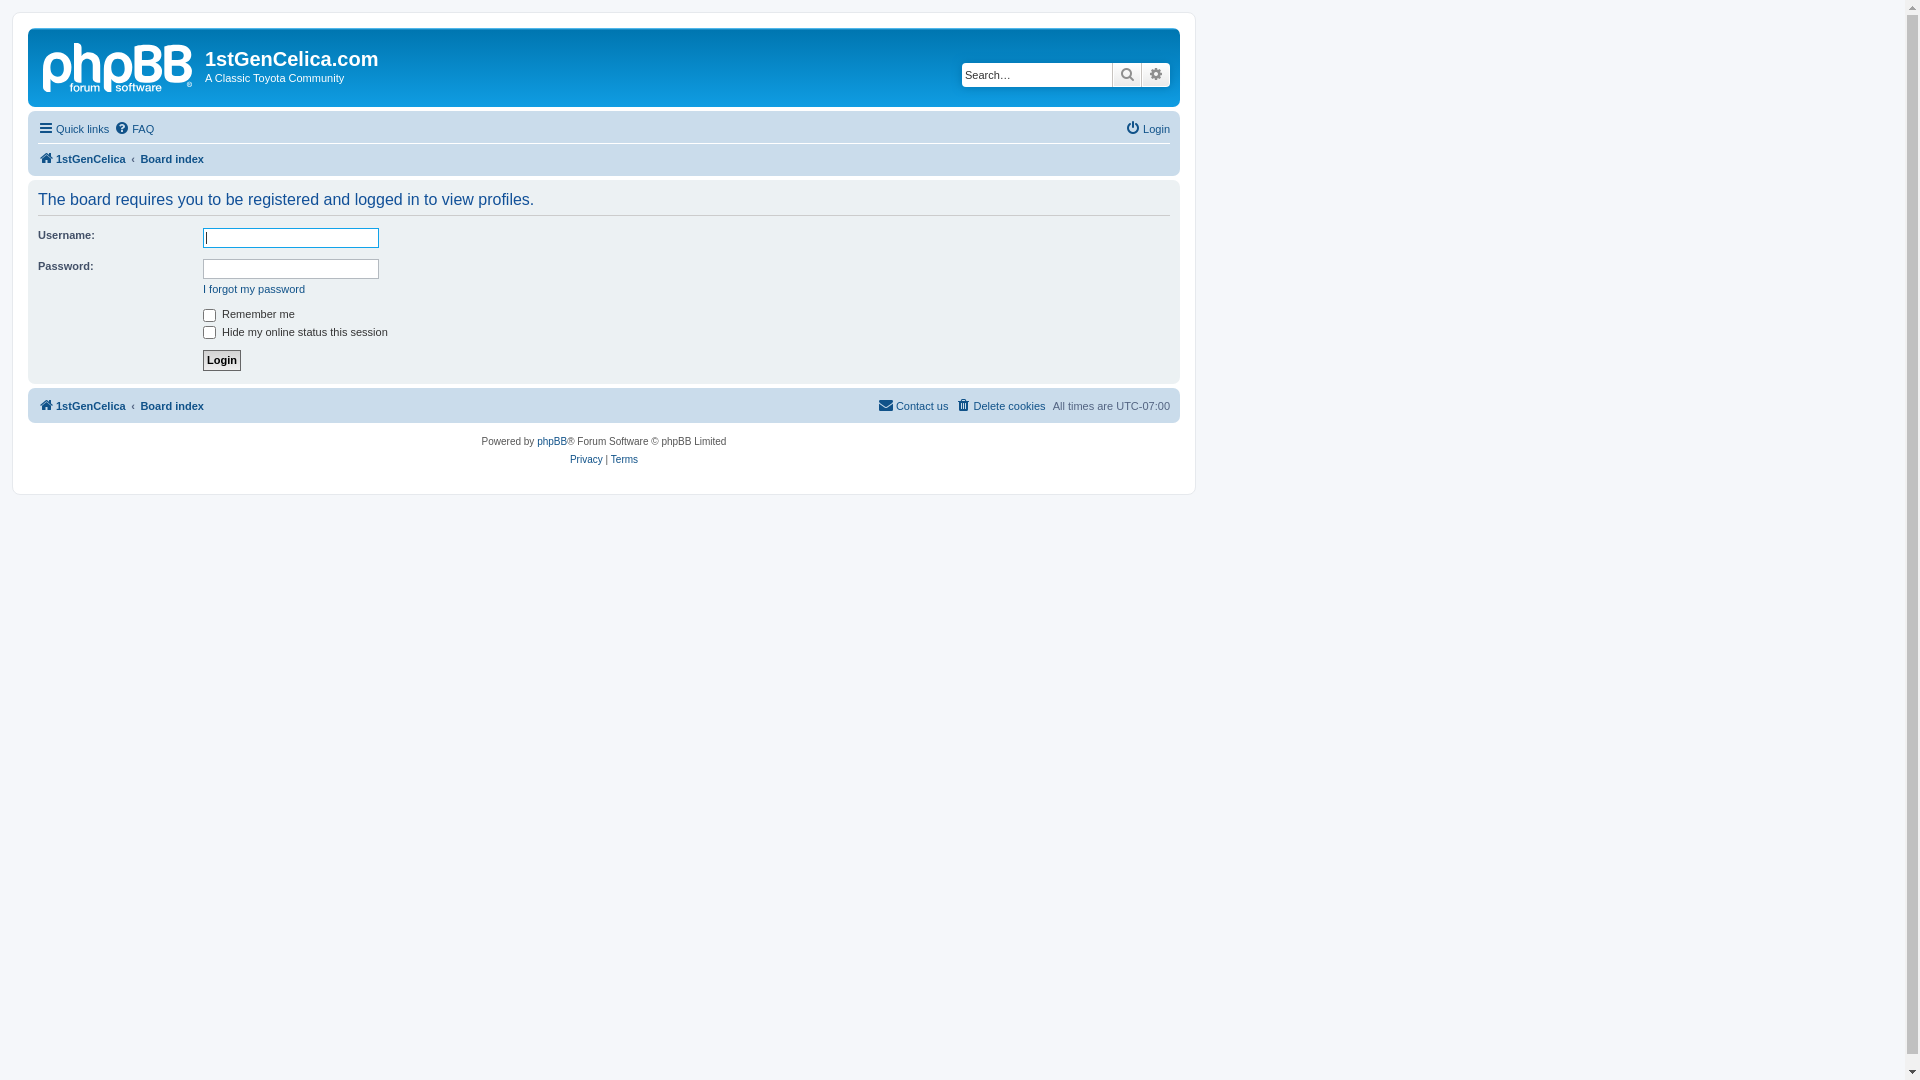 Image resolution: width=1920 pixels, height=1080 pixels. Describe the element at coordinates (172, 159) in the screenshot. I see `Board index` at that location.